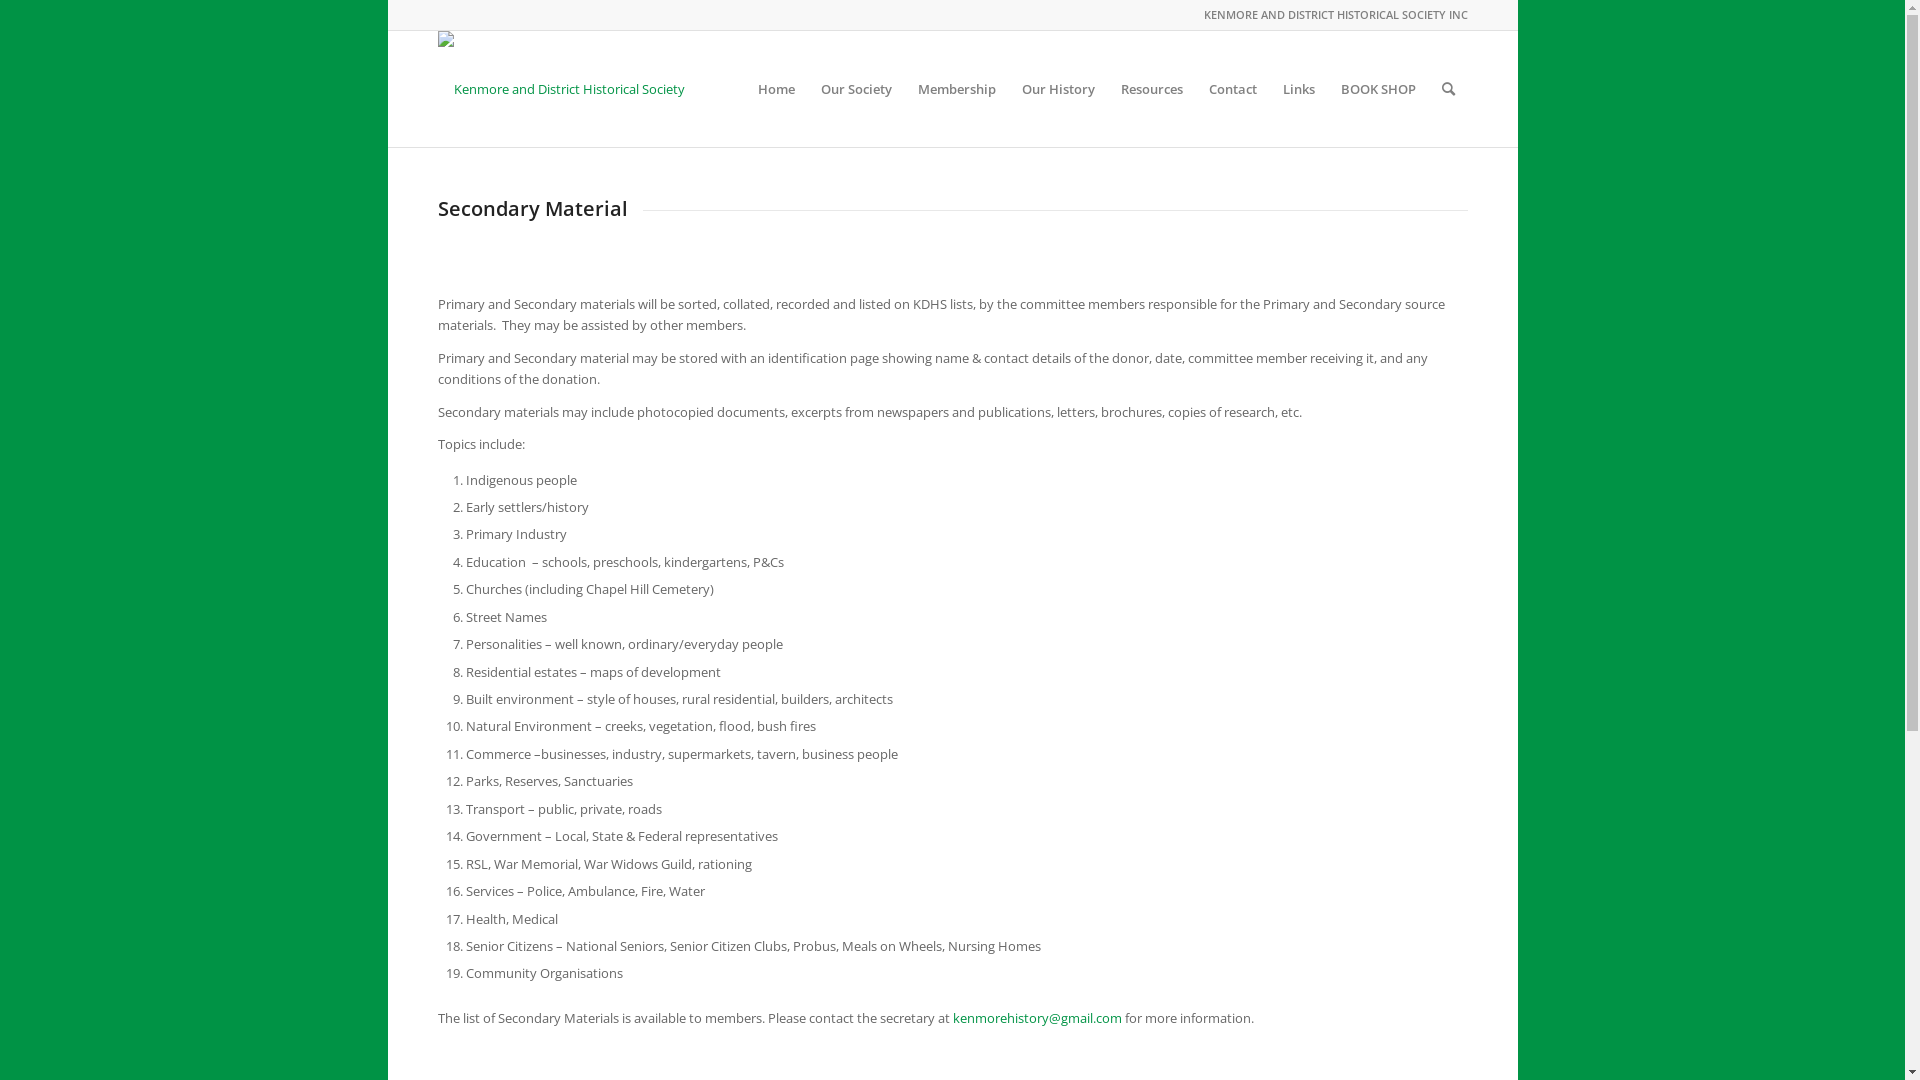  What do you see at coordinates (1058, 89) in the screenshot?
I see `Our History` at bounding box center [1058, 89].